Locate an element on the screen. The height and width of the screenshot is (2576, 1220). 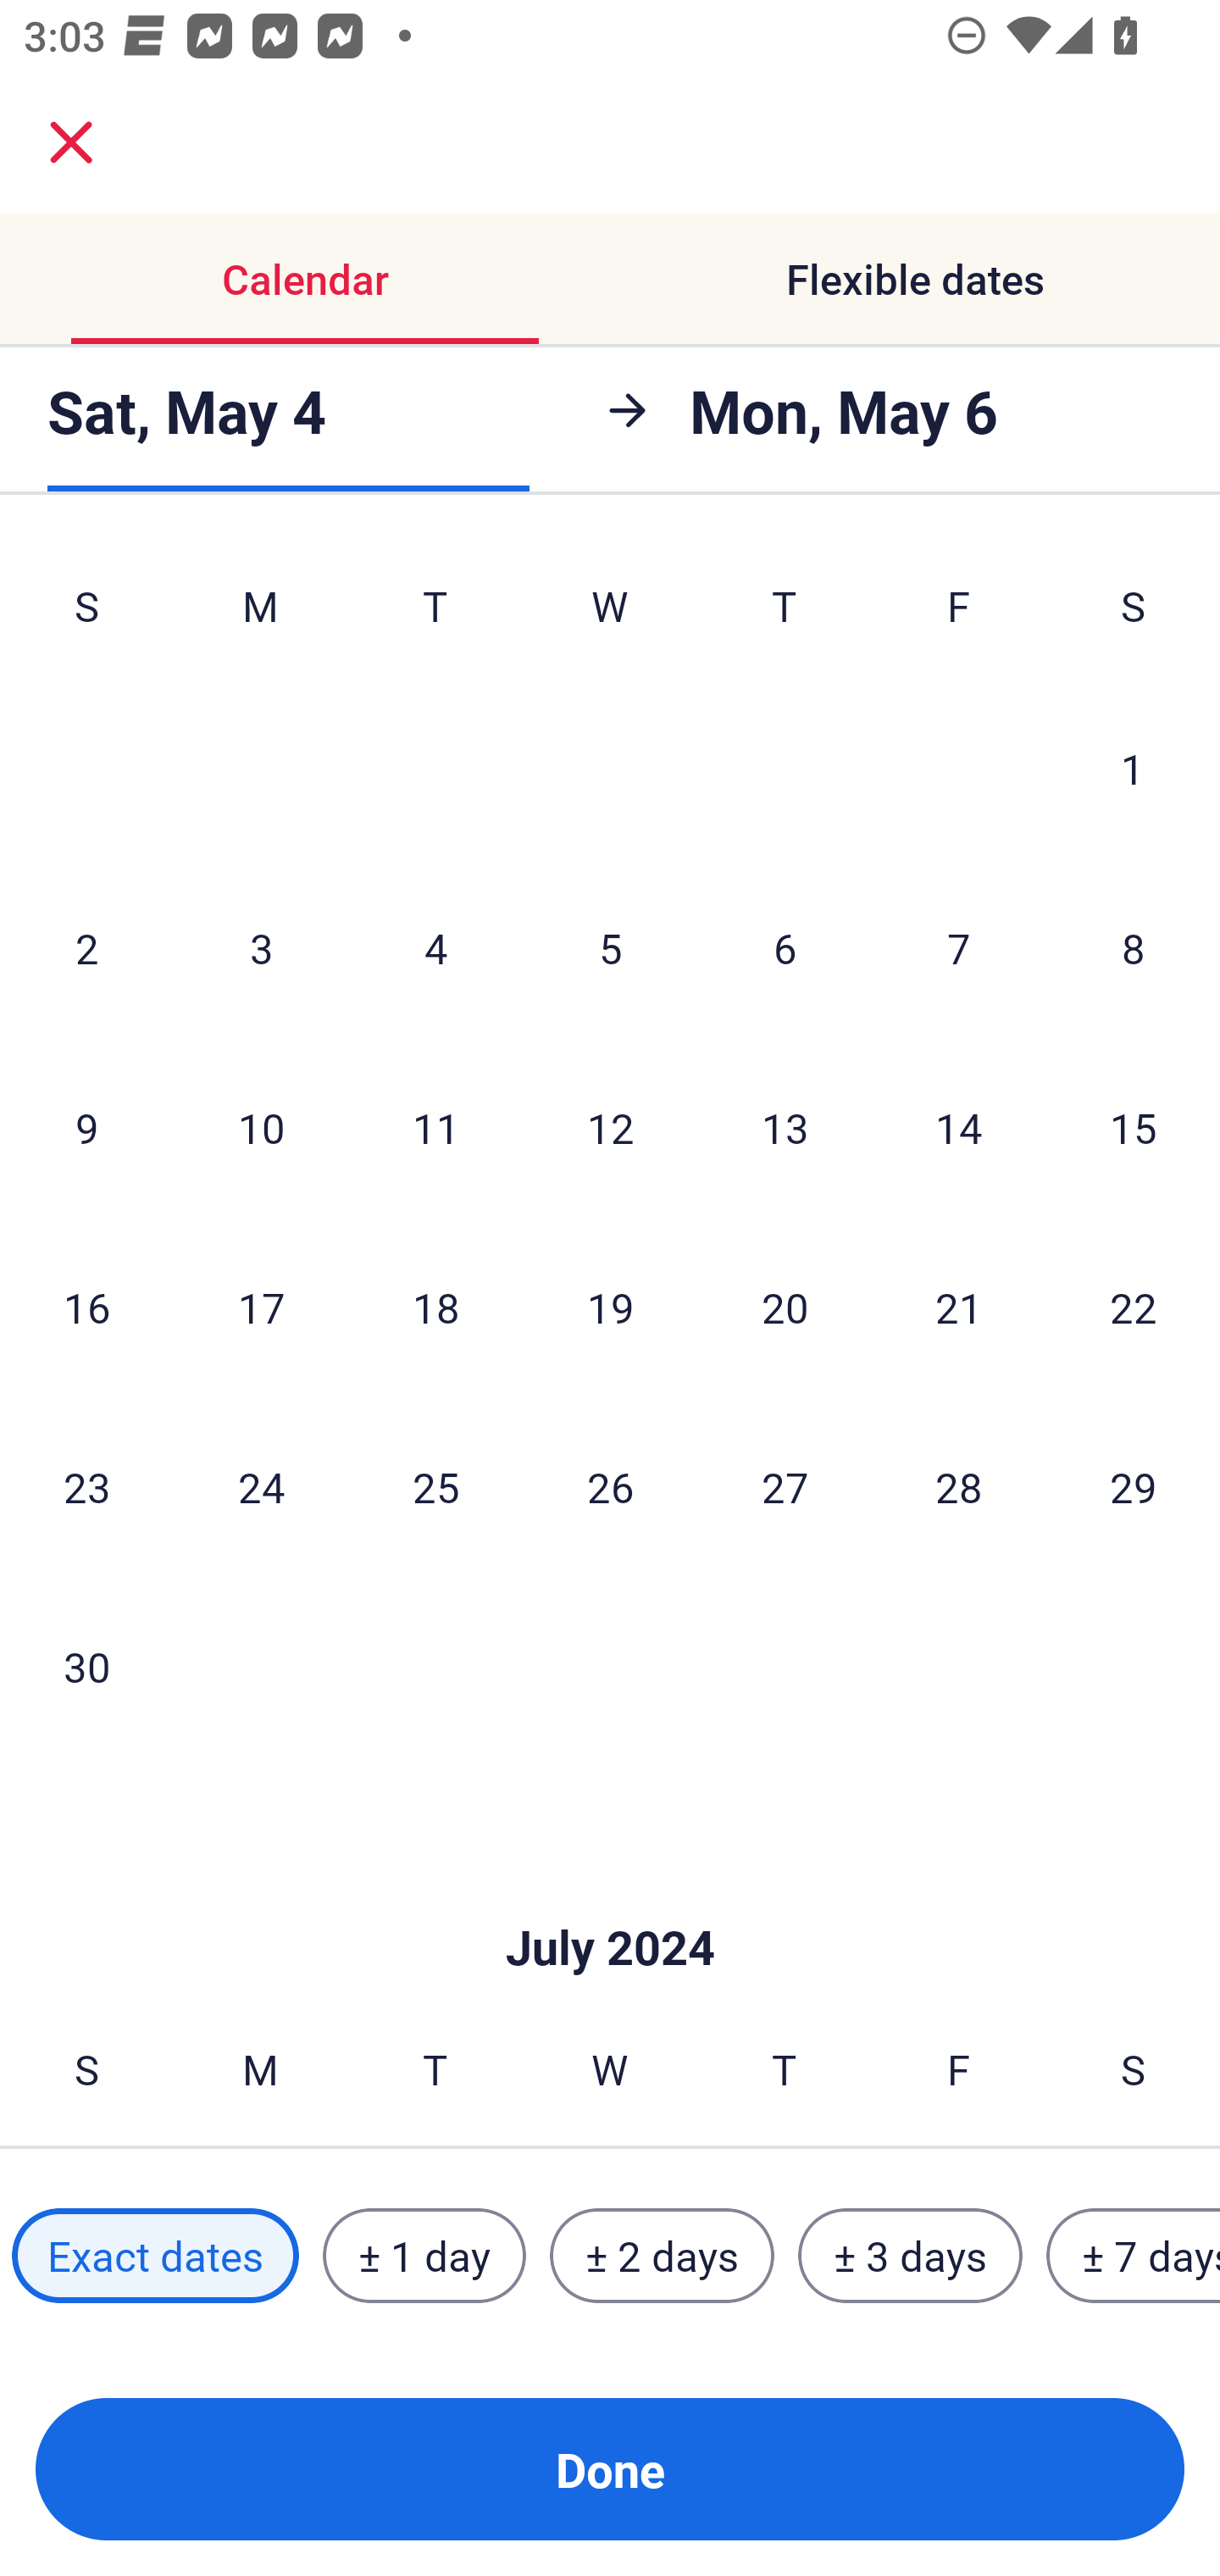
± 1 day is located at coordinates (424, 2255).